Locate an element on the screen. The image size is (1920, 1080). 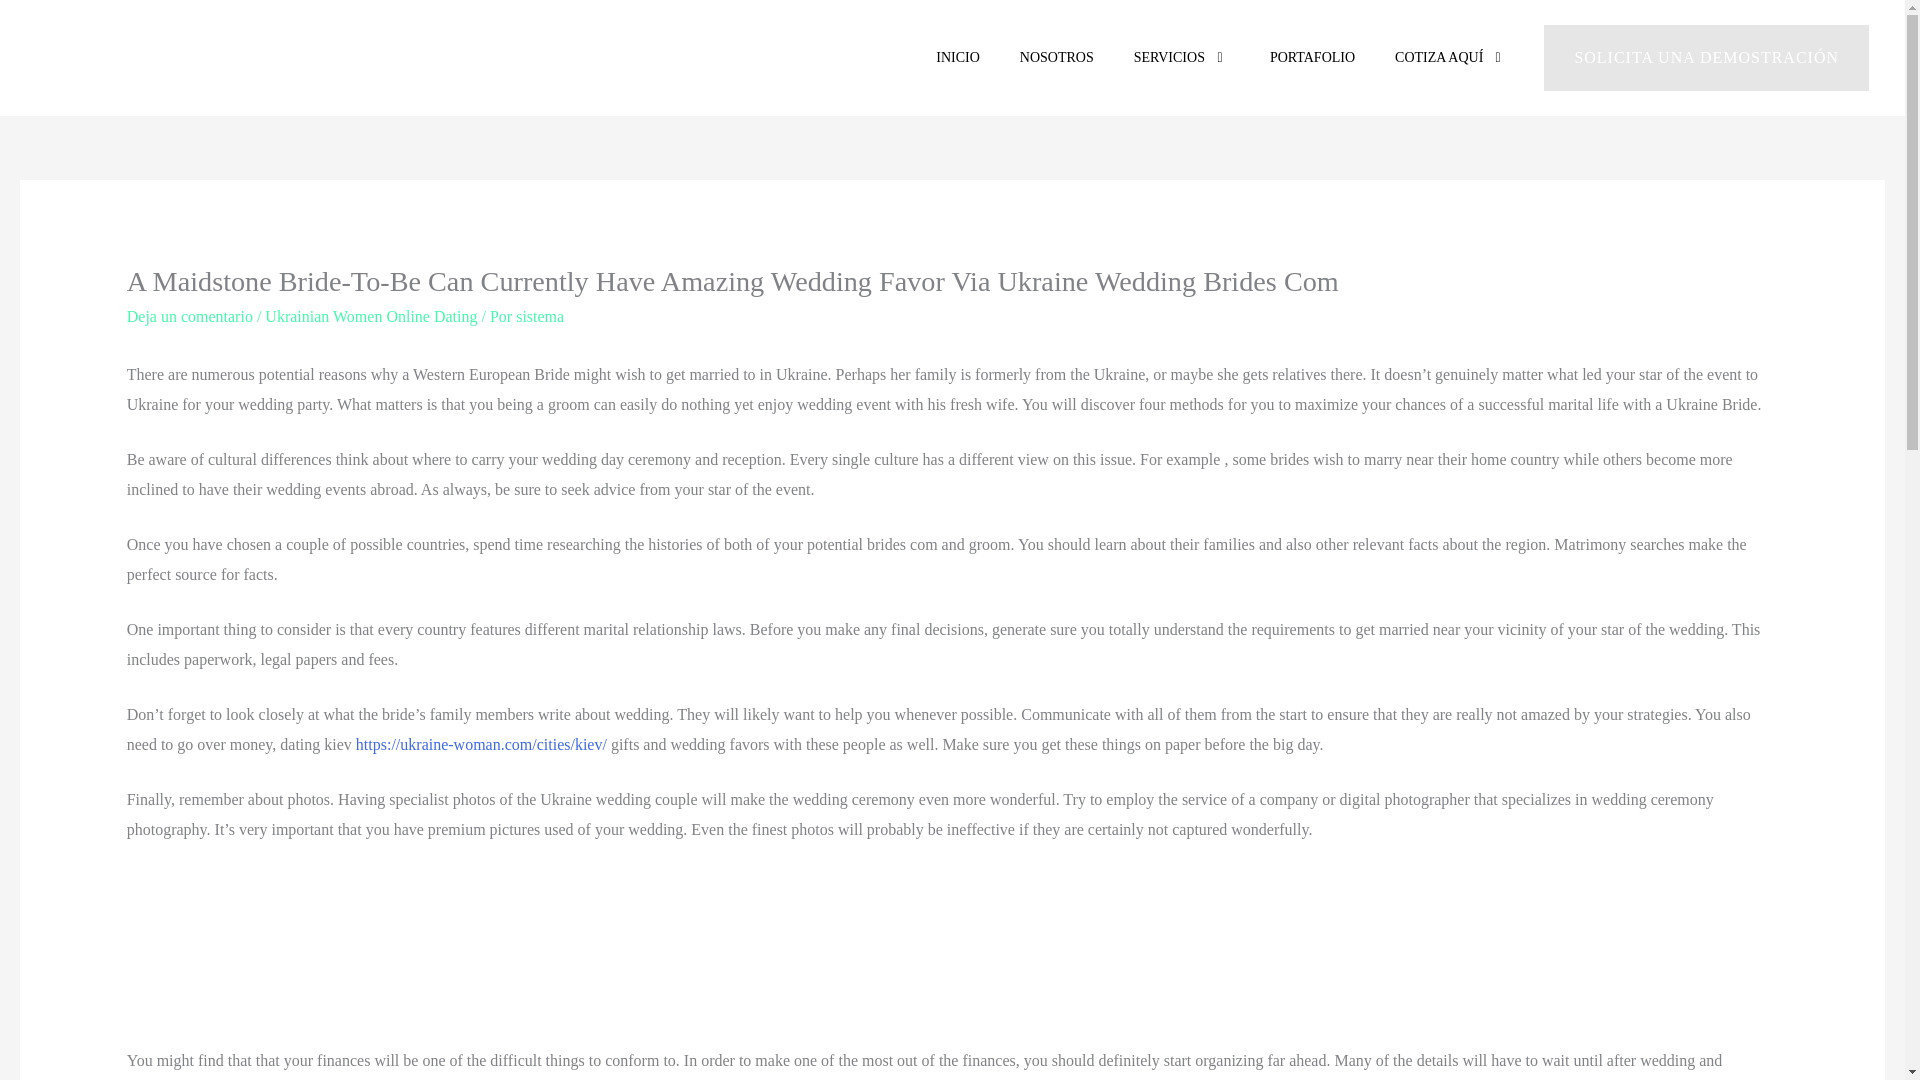
sistema is located at coordinates (540, 316).